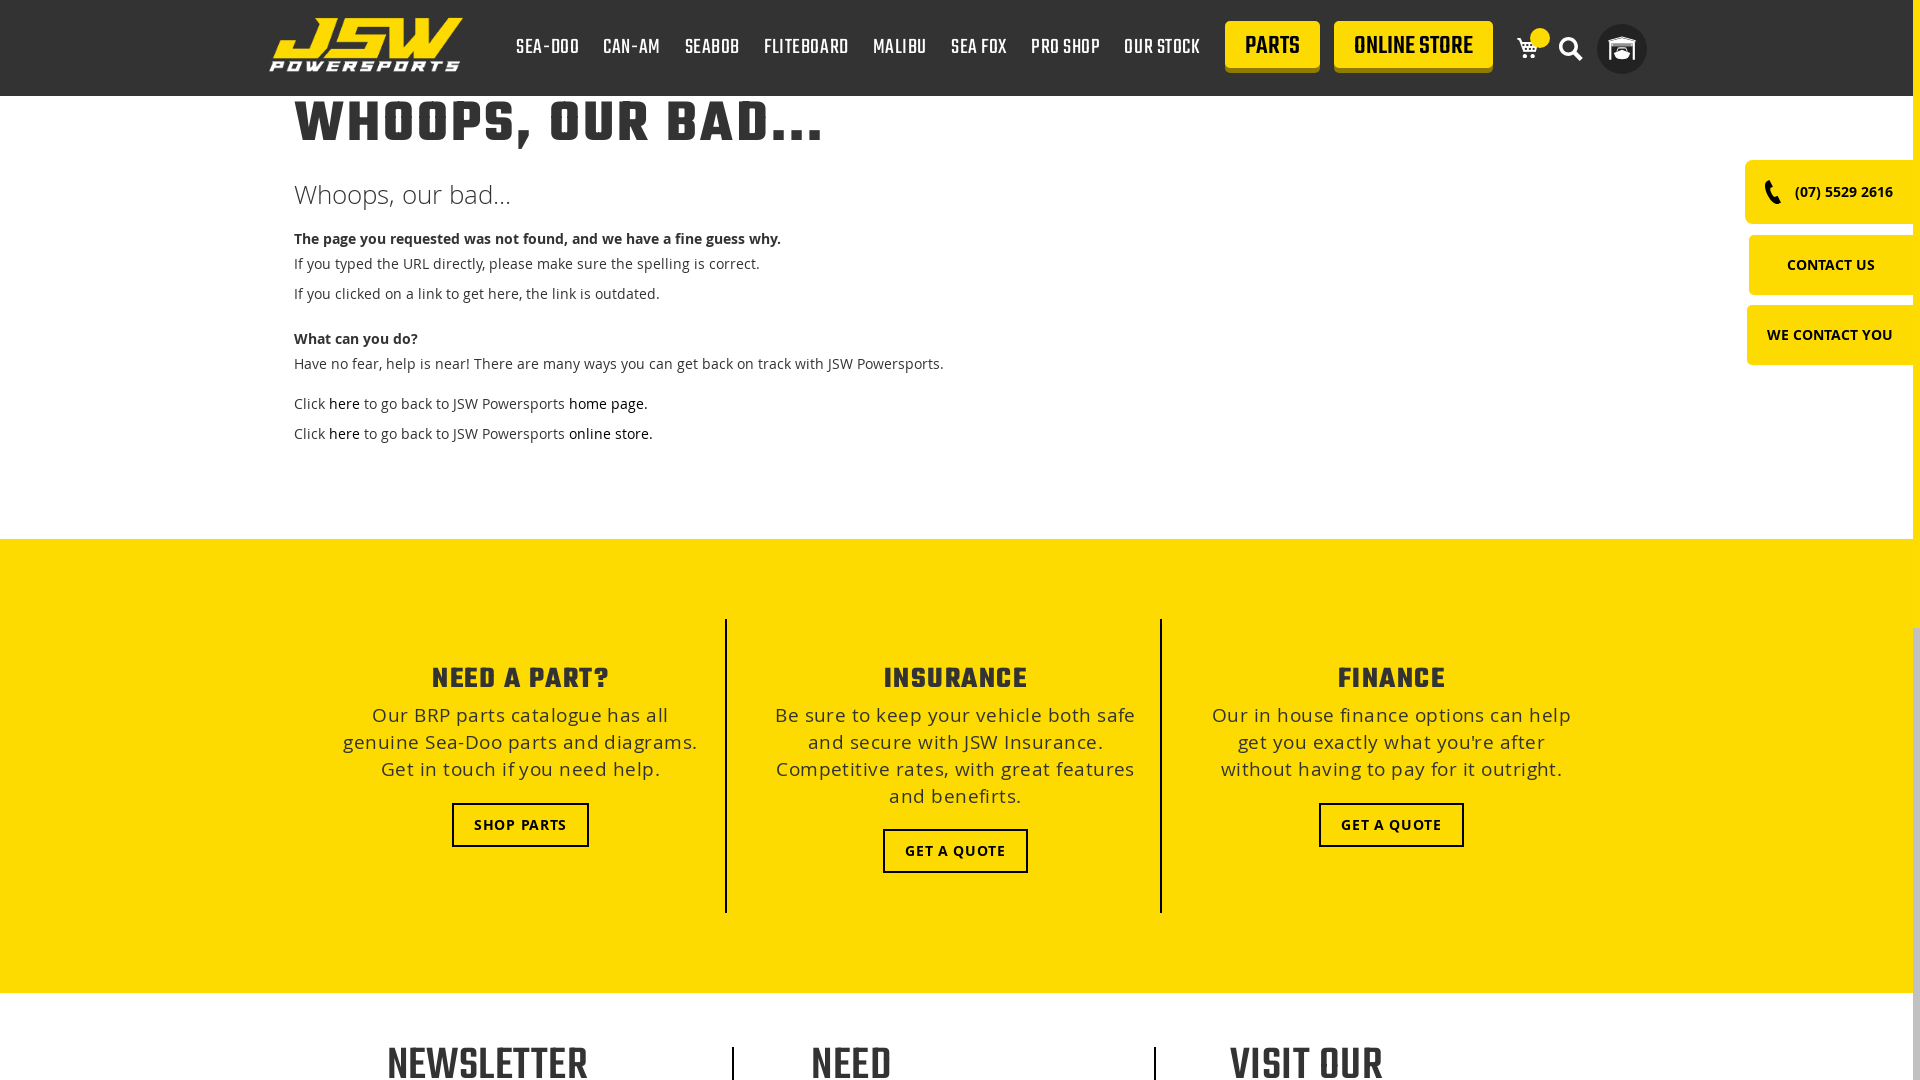  I want to click on (07) 5529 2616, so click(1829, 192).